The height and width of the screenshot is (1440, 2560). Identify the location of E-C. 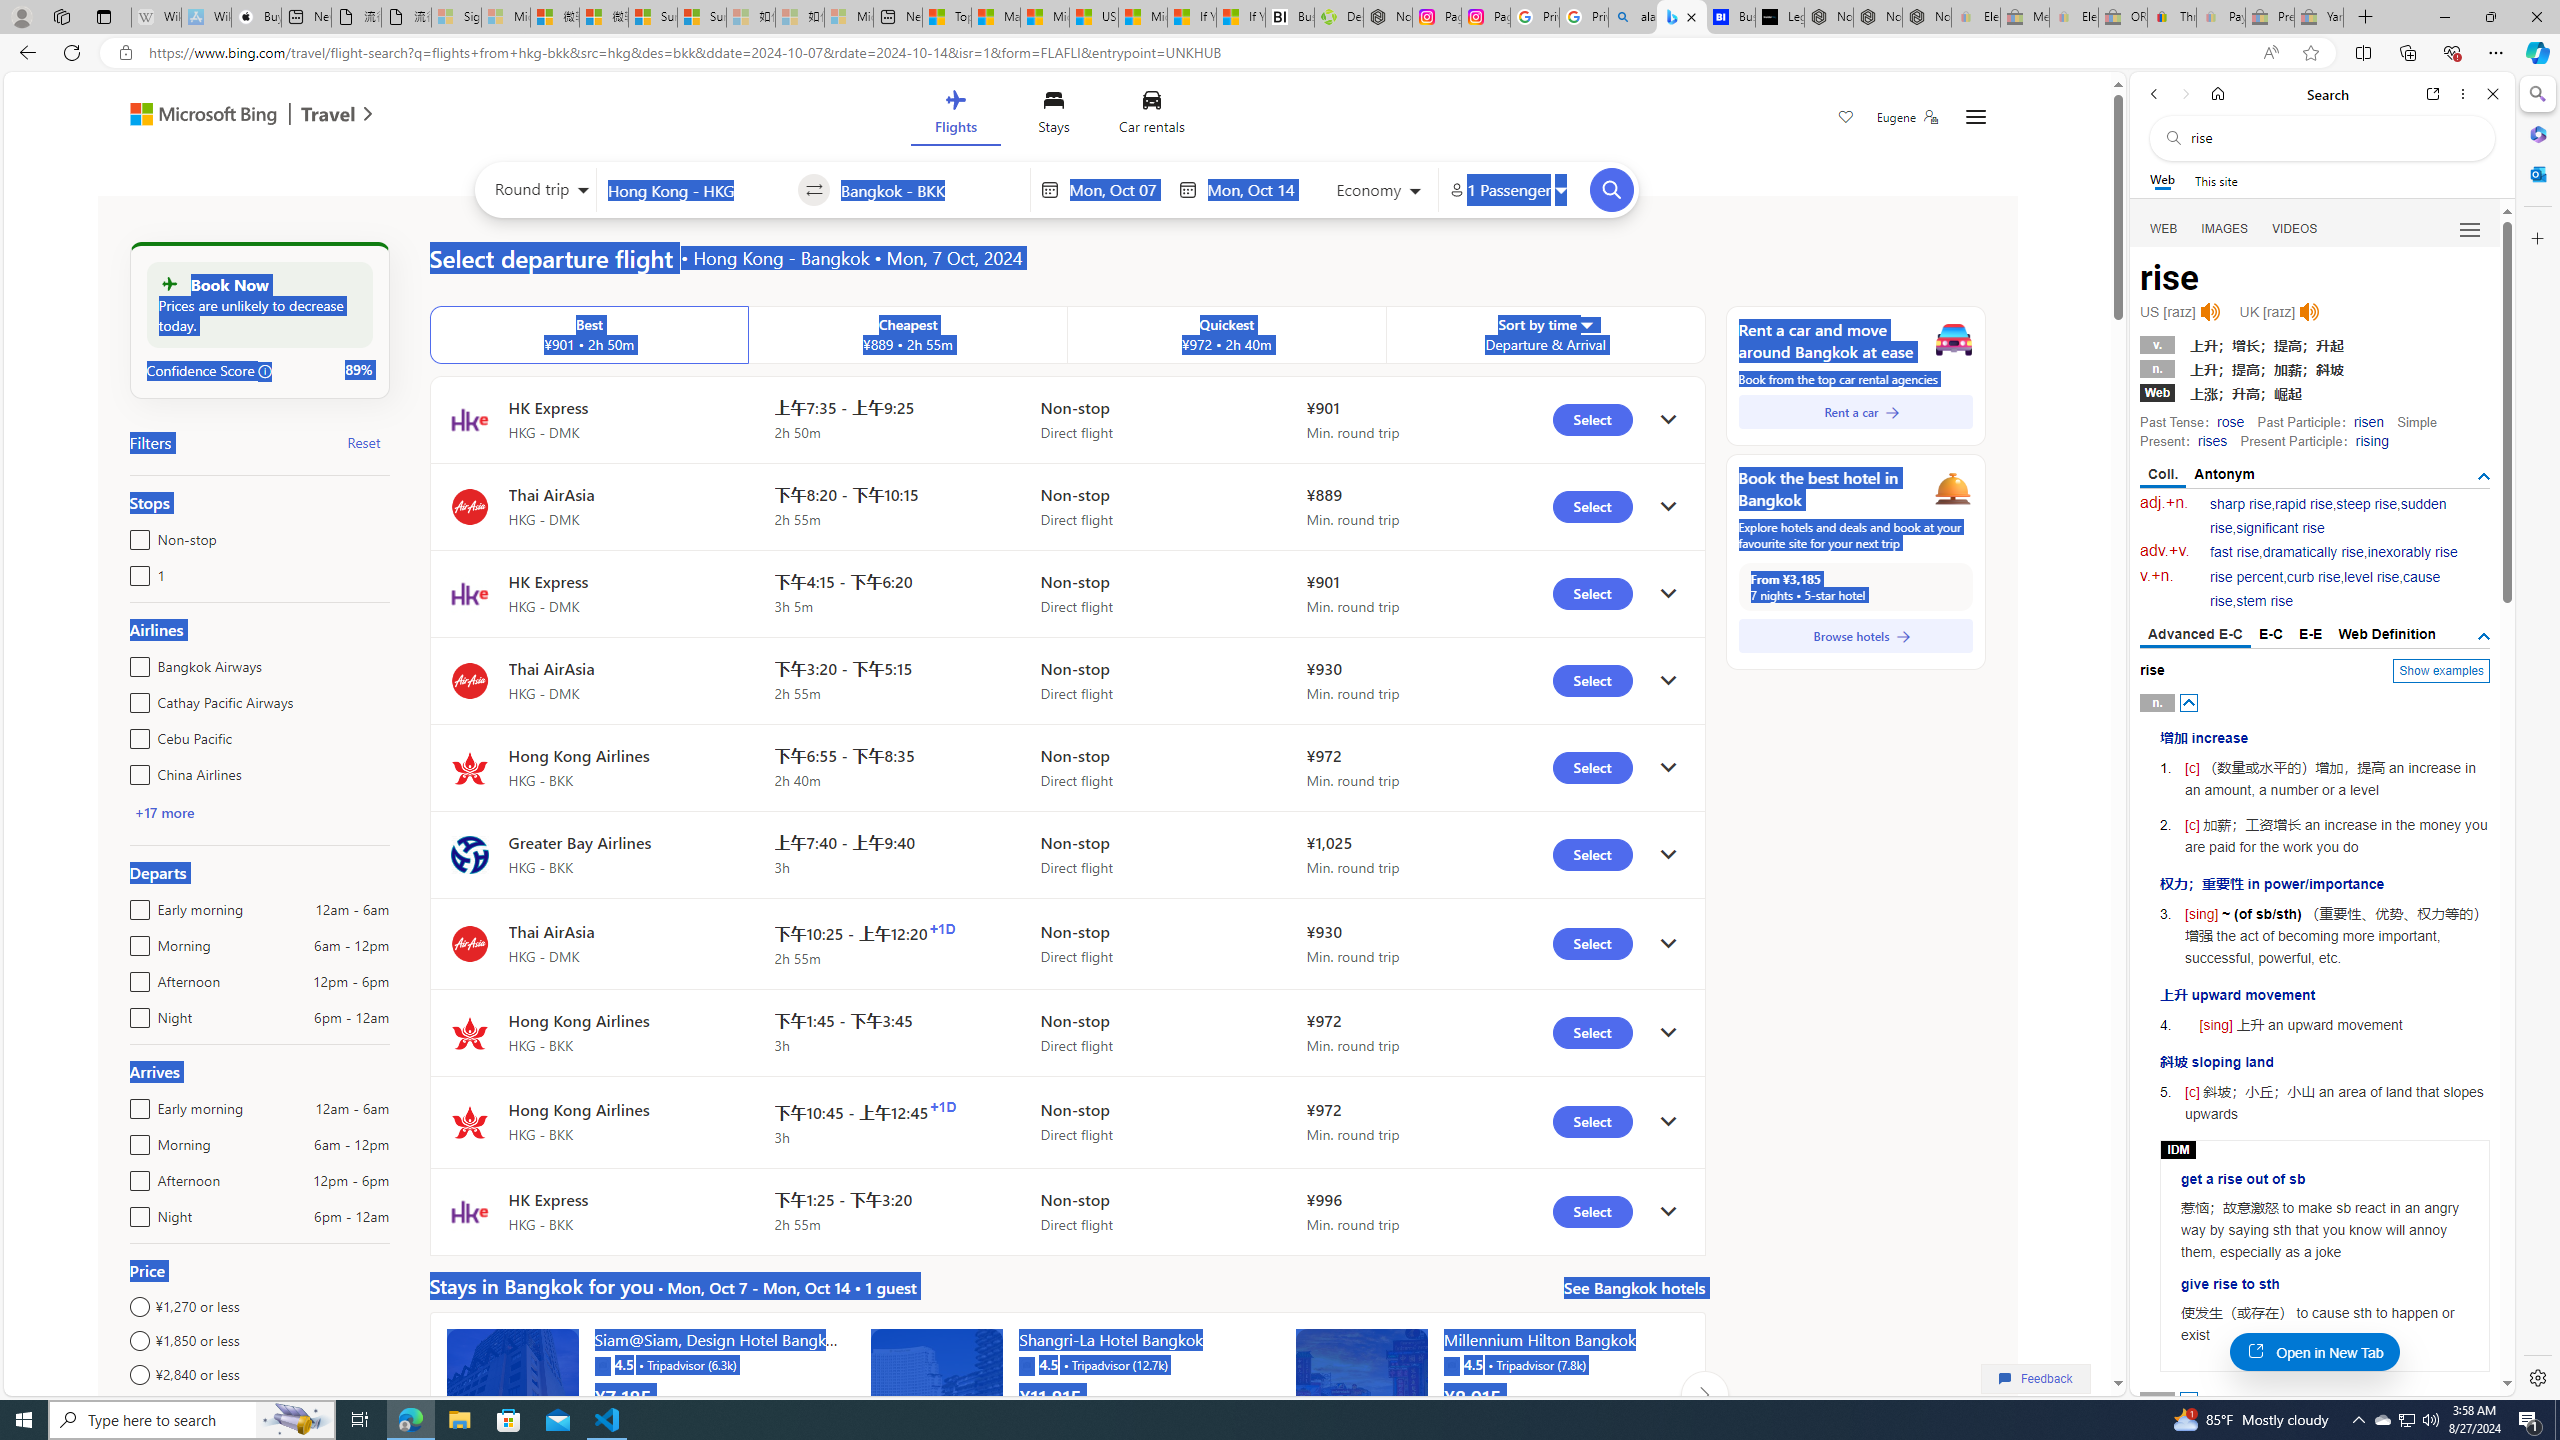
(2270, 634).